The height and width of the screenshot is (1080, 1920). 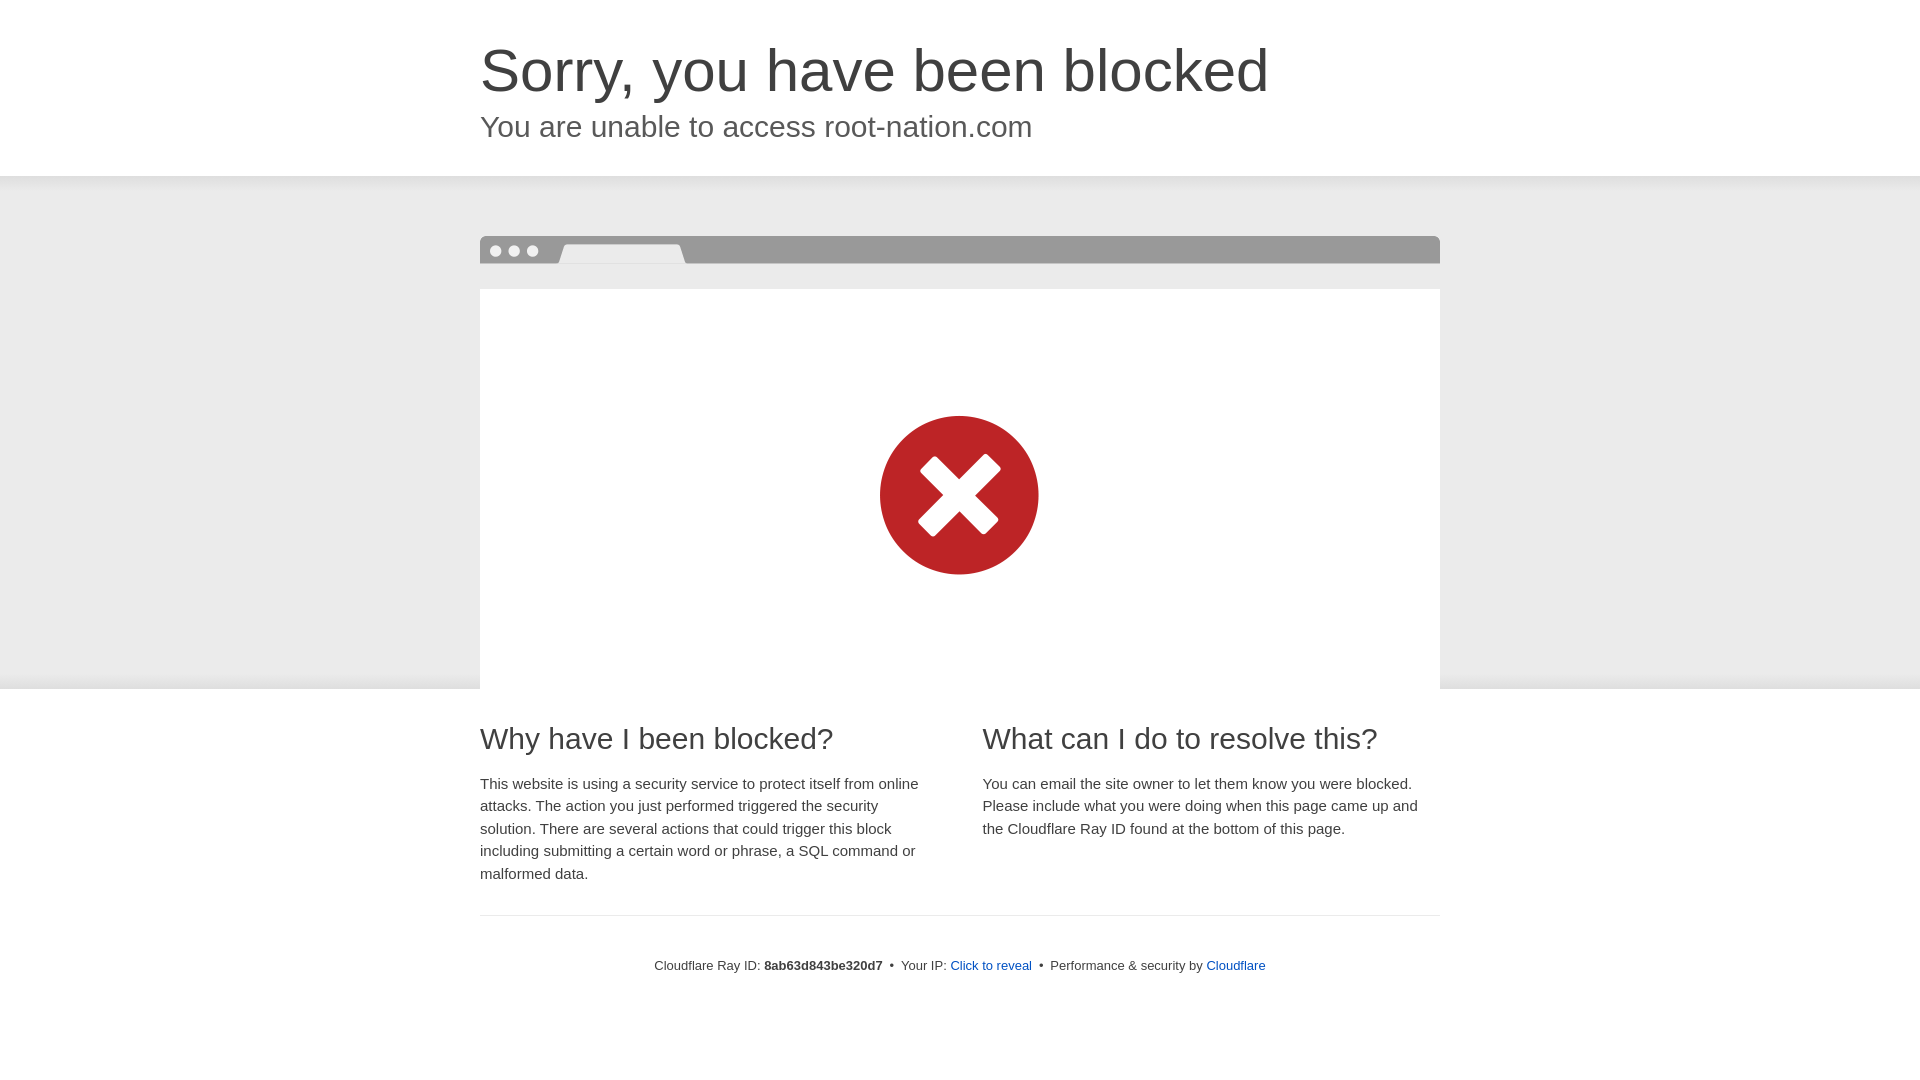 I want to click on Click to reveal, so click(x=991, y=966).